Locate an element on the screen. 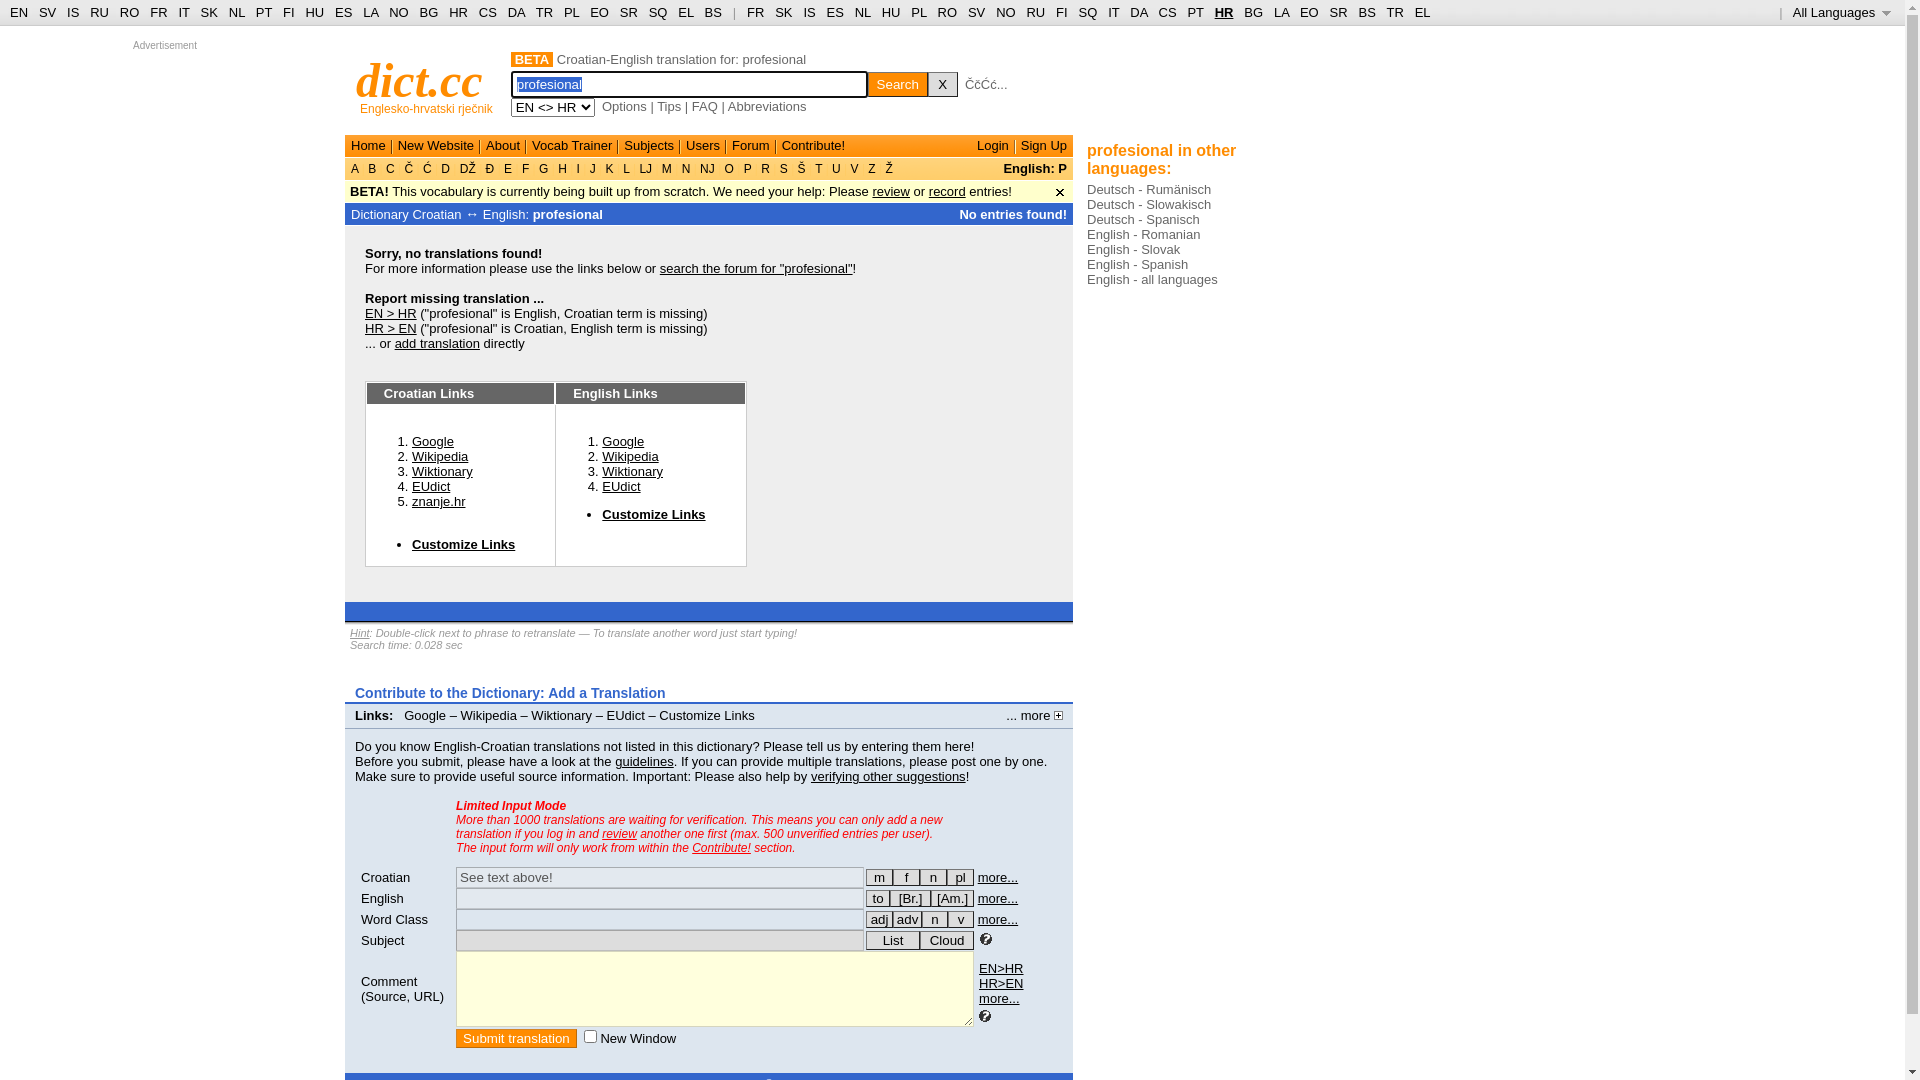 The width and height of the screenshot is (1920, 1080). Customize Links is located at coordinates (706, 716).